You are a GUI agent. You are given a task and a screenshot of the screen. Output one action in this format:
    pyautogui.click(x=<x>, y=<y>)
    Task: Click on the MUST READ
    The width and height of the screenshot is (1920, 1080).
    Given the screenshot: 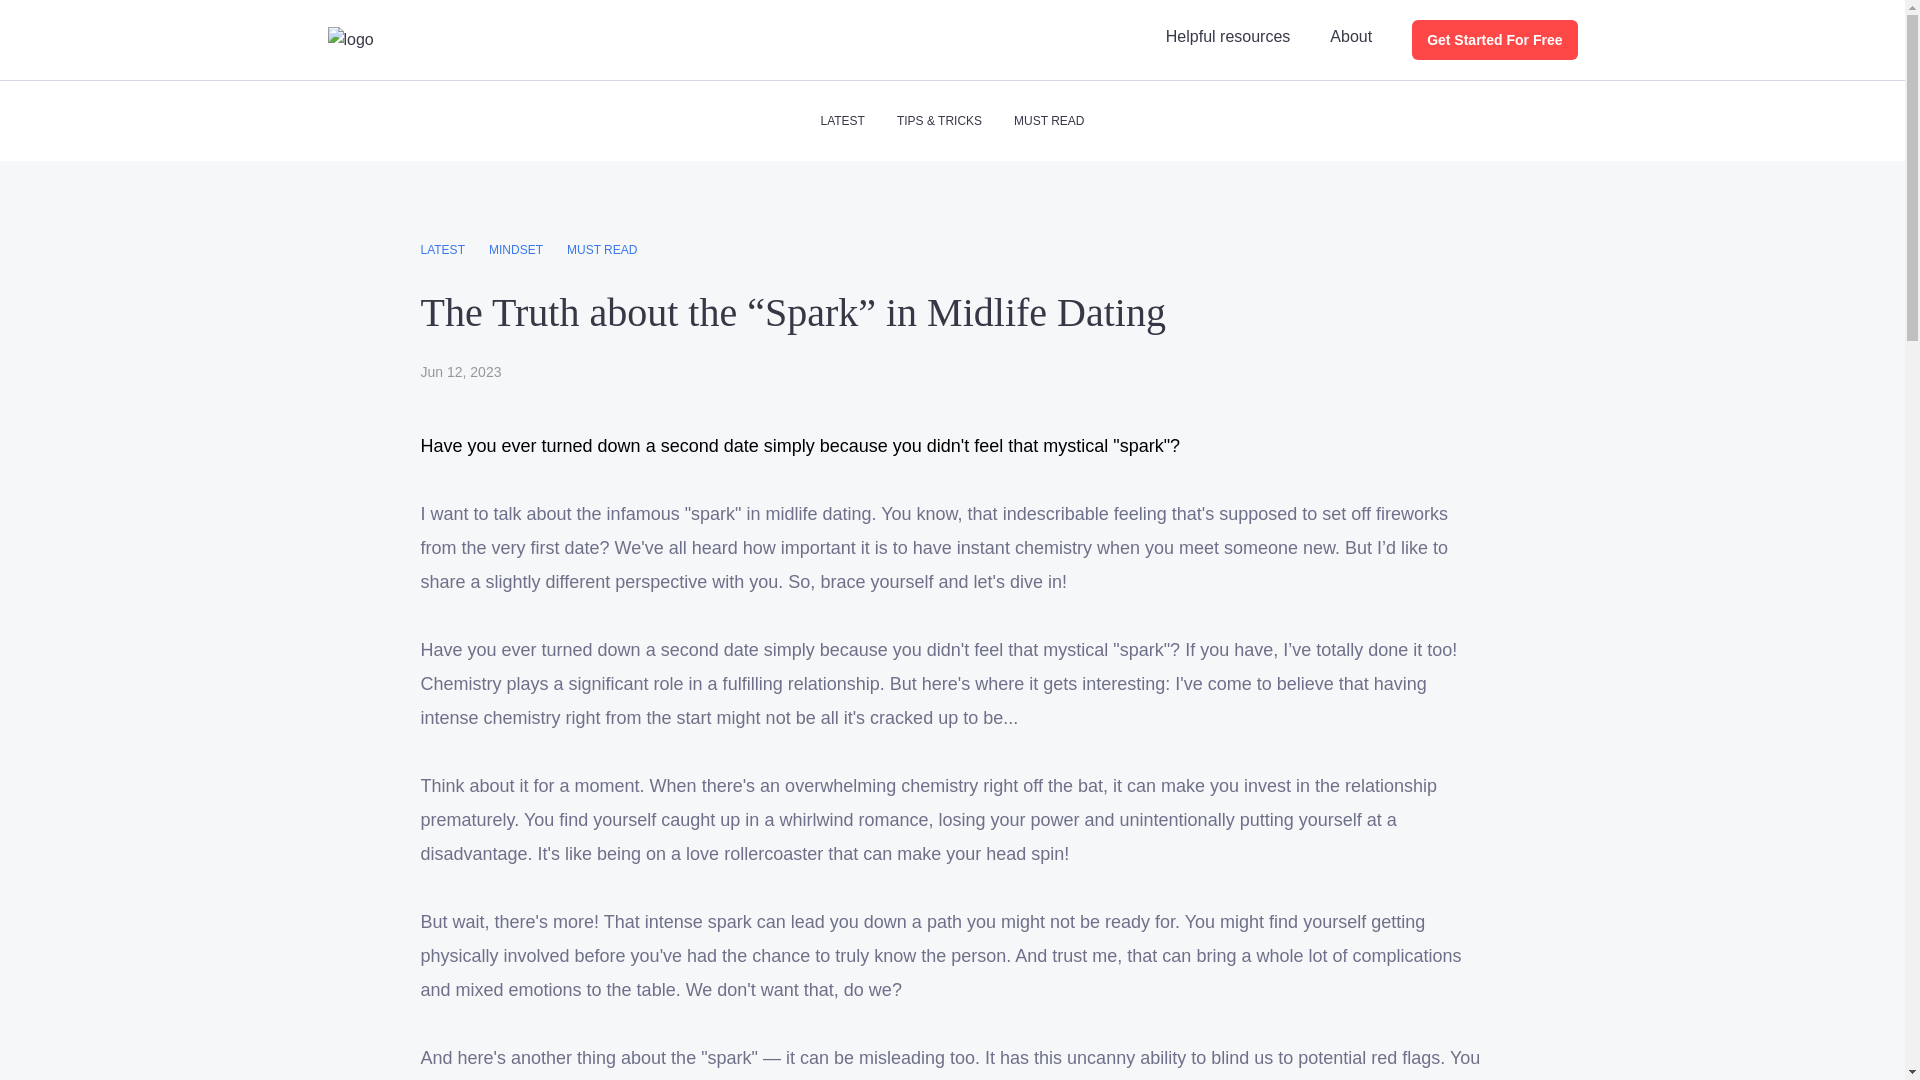 What is the action you would take?
    pyautogui.click(x=1048, y=120)
    